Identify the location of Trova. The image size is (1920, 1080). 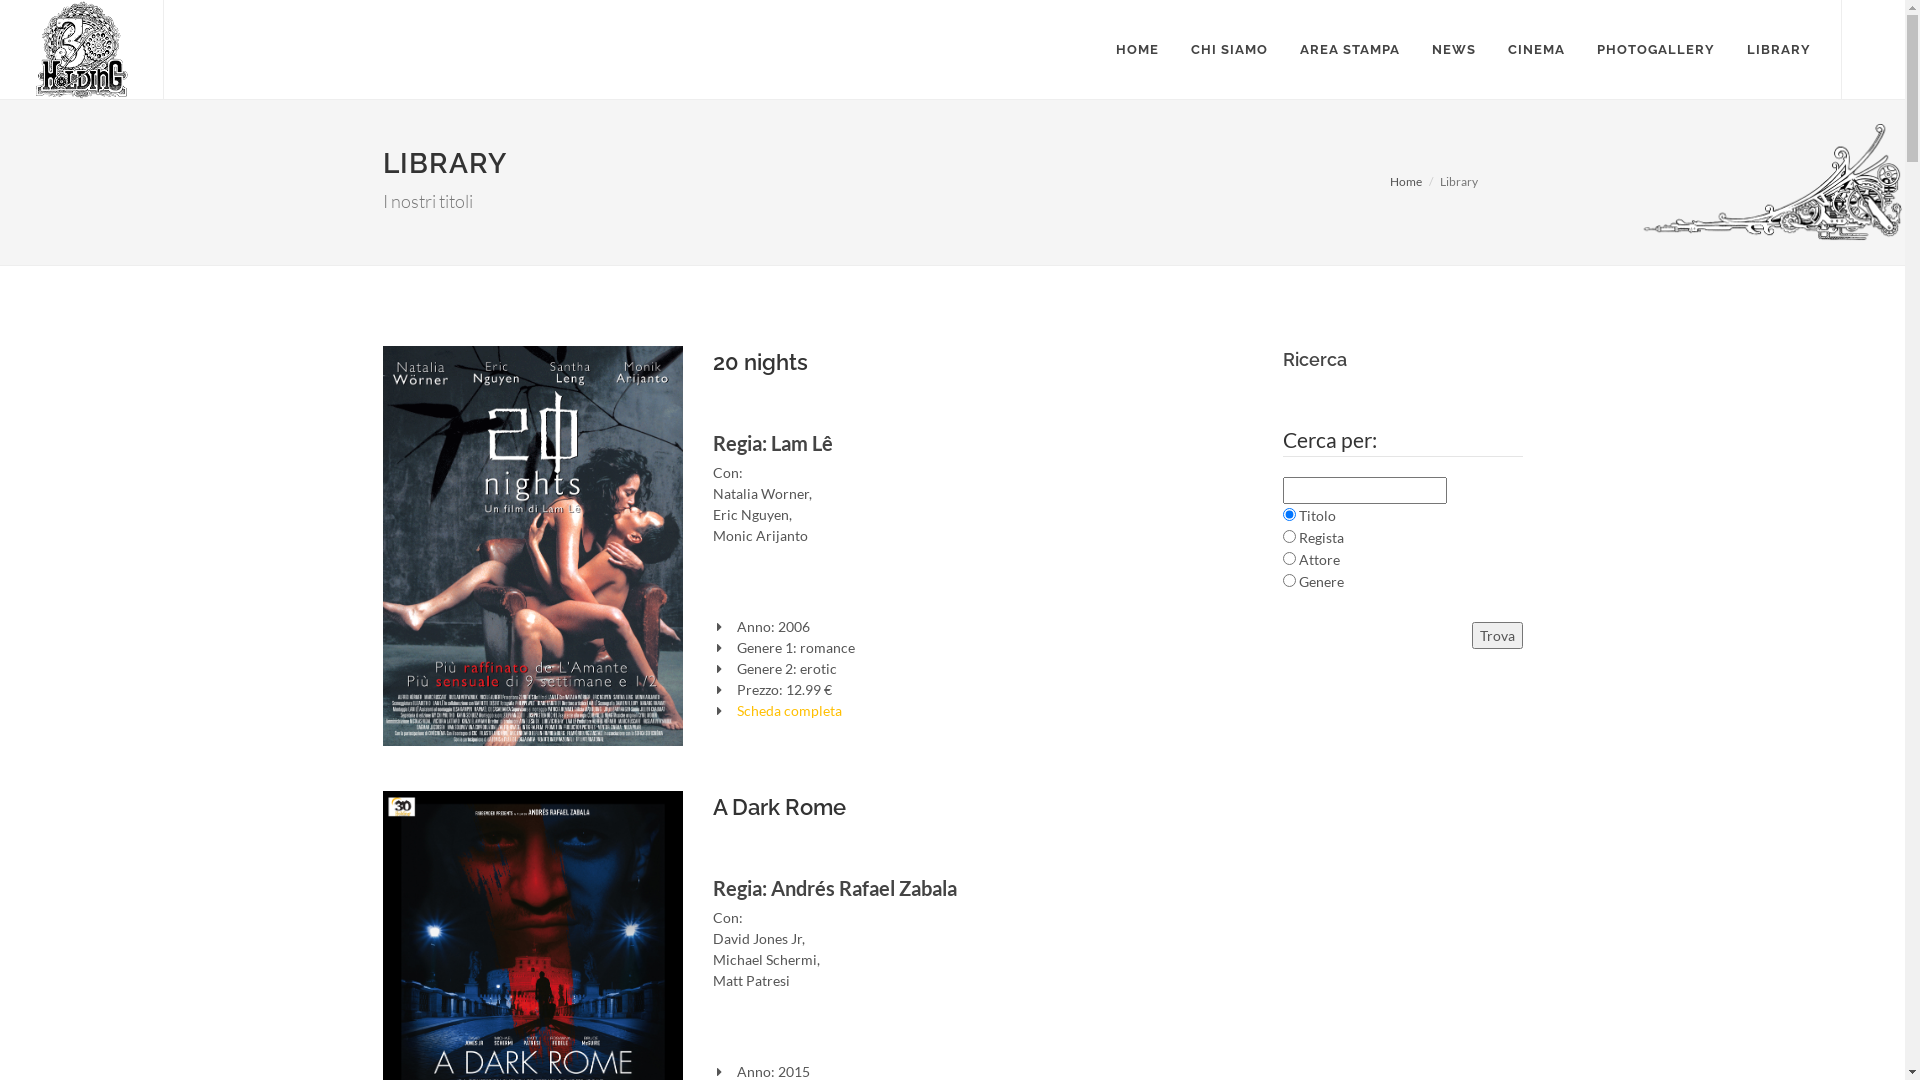
(1498, 636).